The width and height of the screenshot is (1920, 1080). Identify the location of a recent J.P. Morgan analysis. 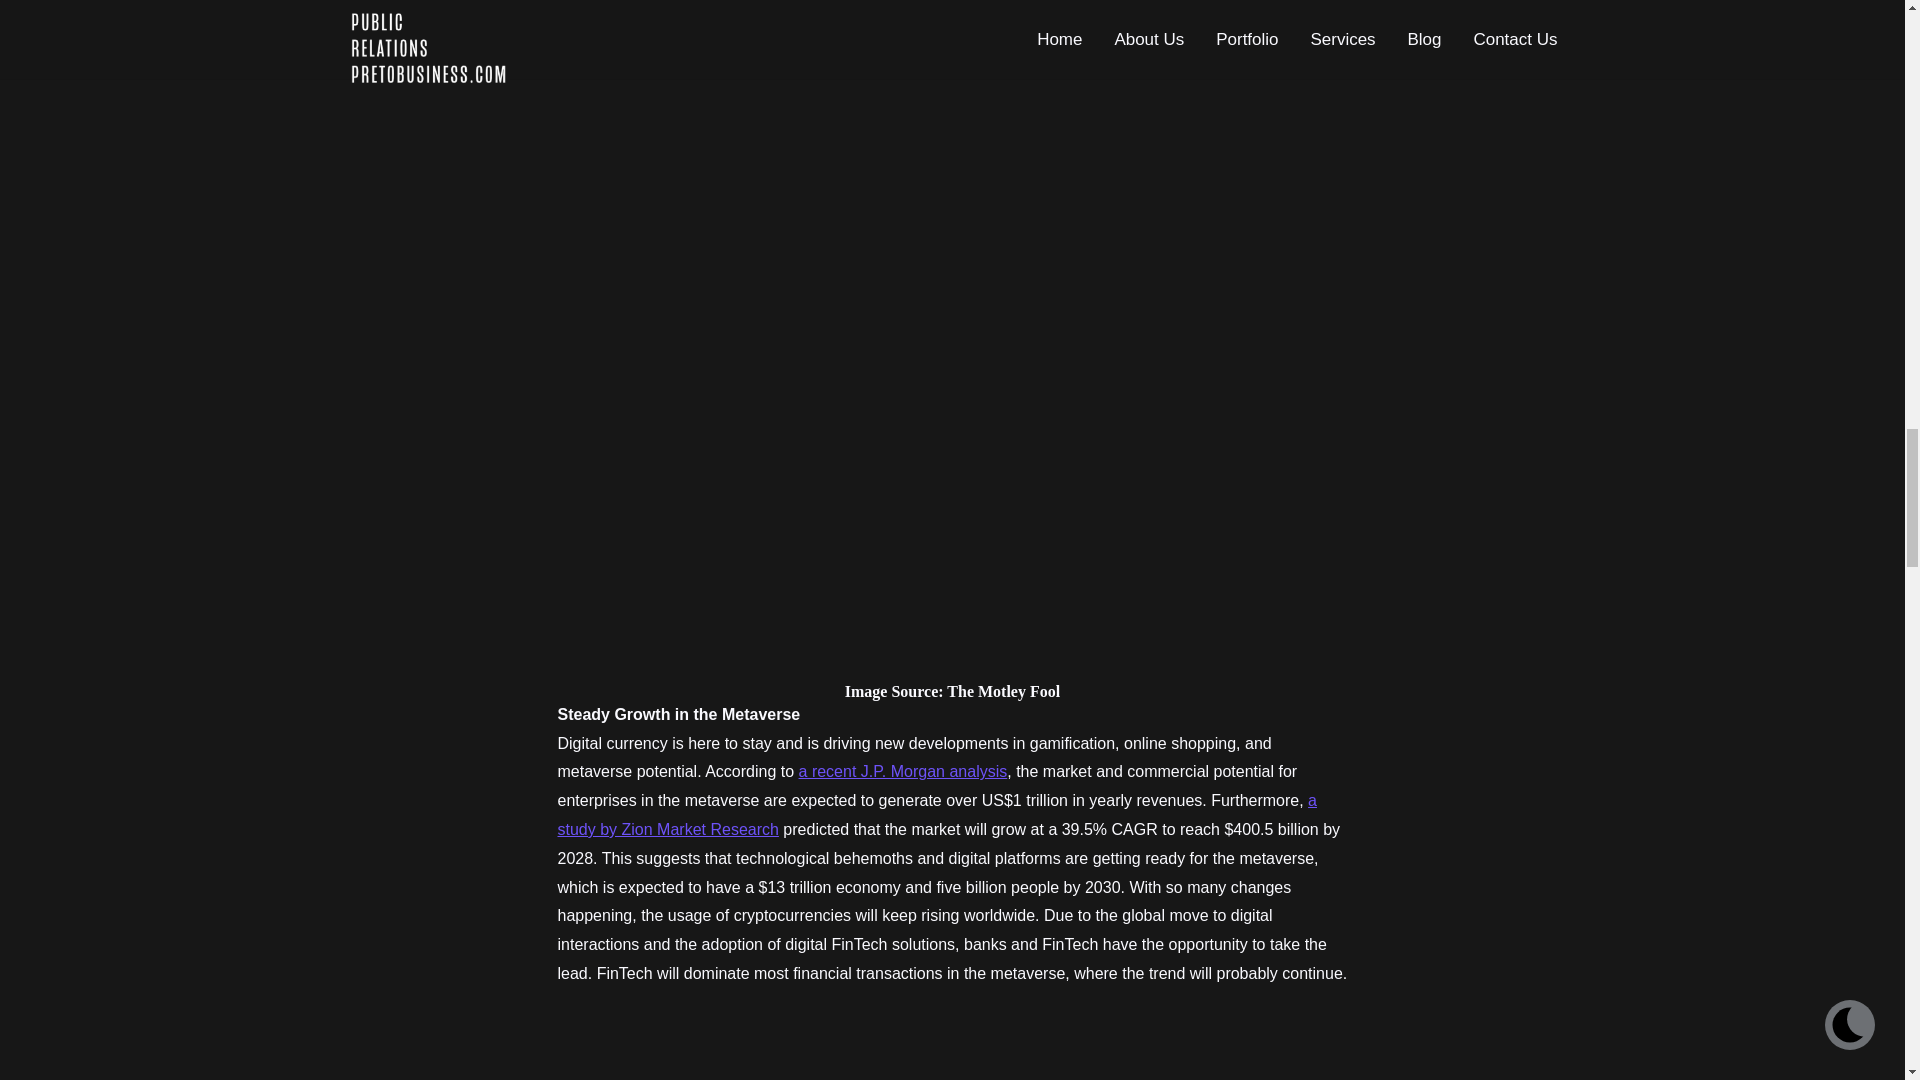
(903, 770).